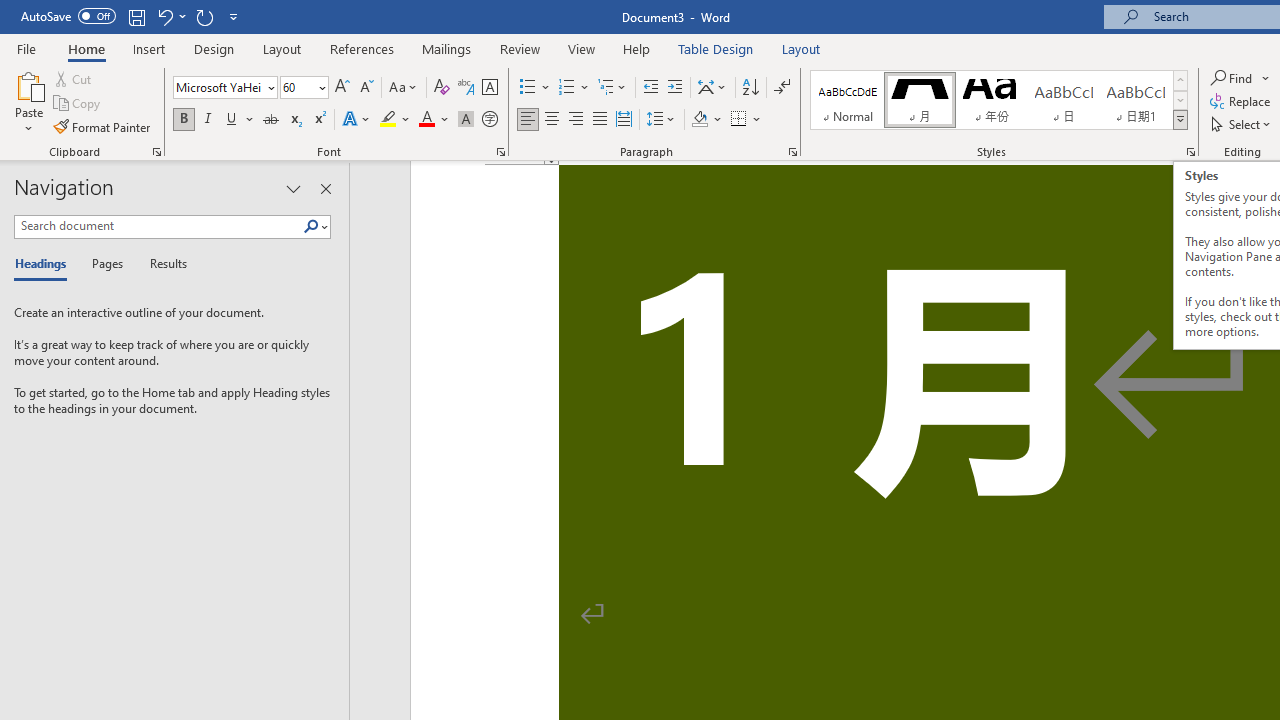  What do you see at coordinates (574, 88) in the screenshot?
I see `Numbering` at bounding box center [574, 88].